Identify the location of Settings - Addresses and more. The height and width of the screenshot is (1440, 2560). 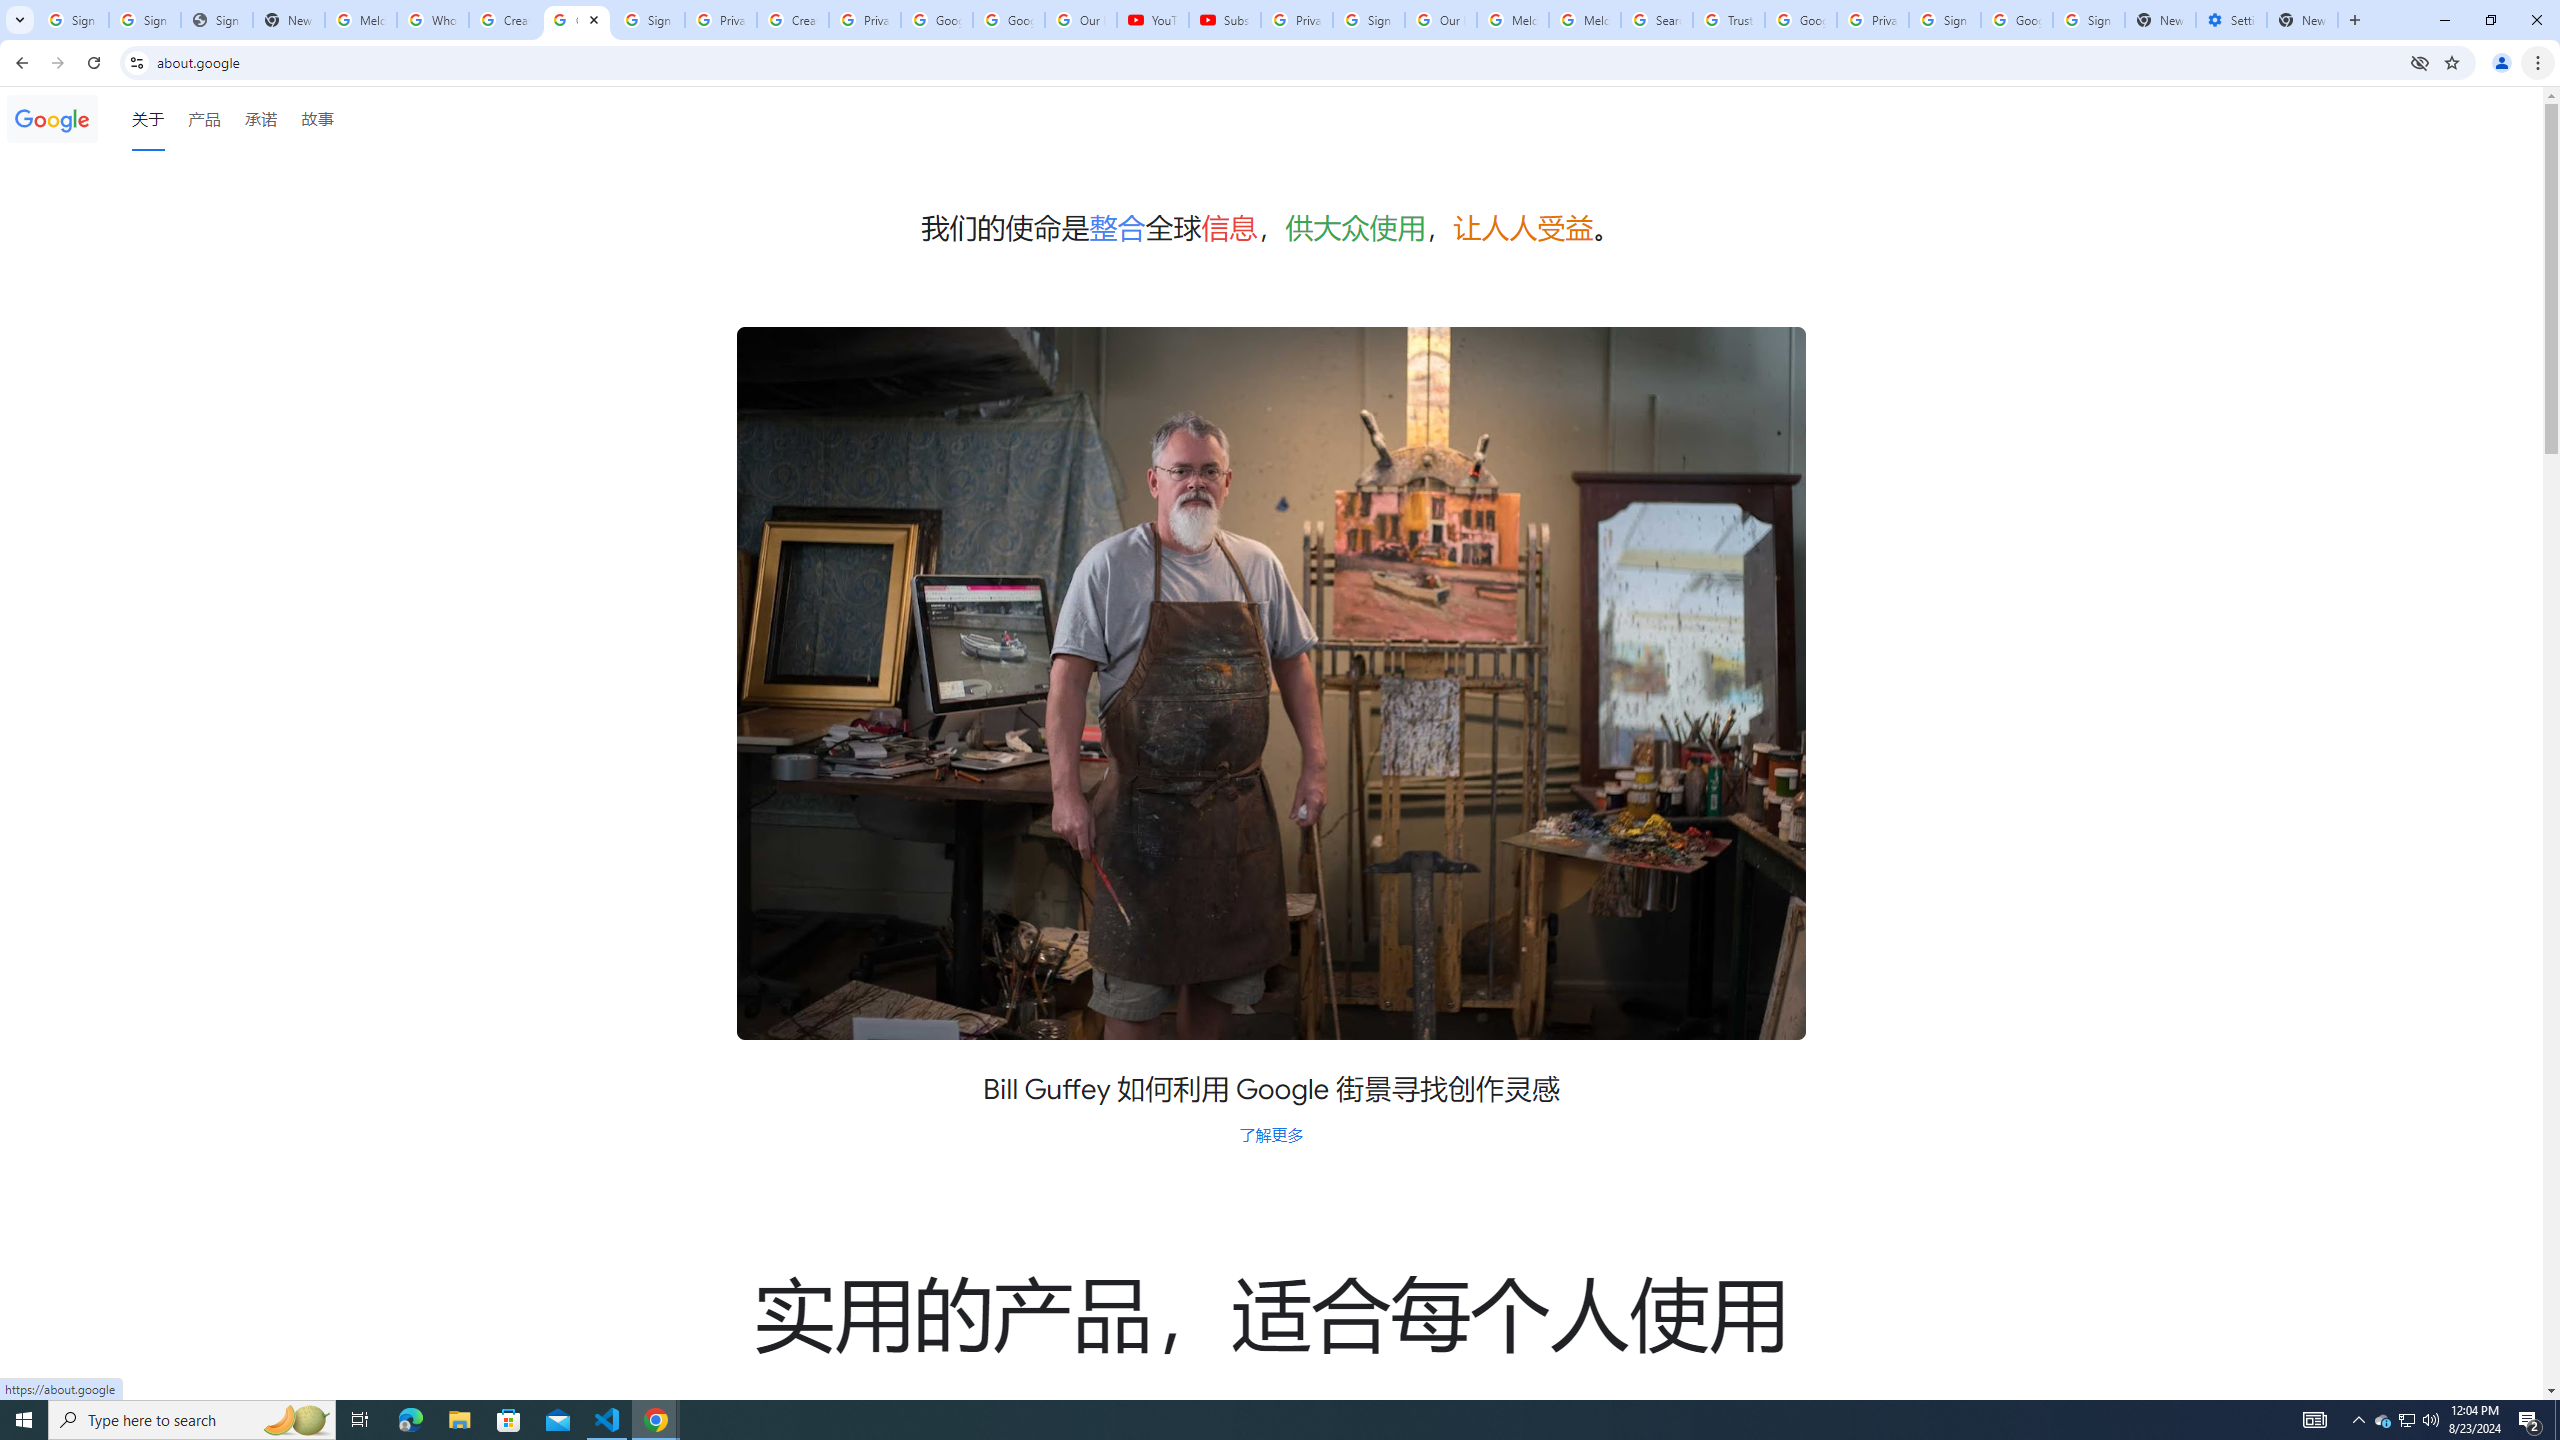
(2230, 20).